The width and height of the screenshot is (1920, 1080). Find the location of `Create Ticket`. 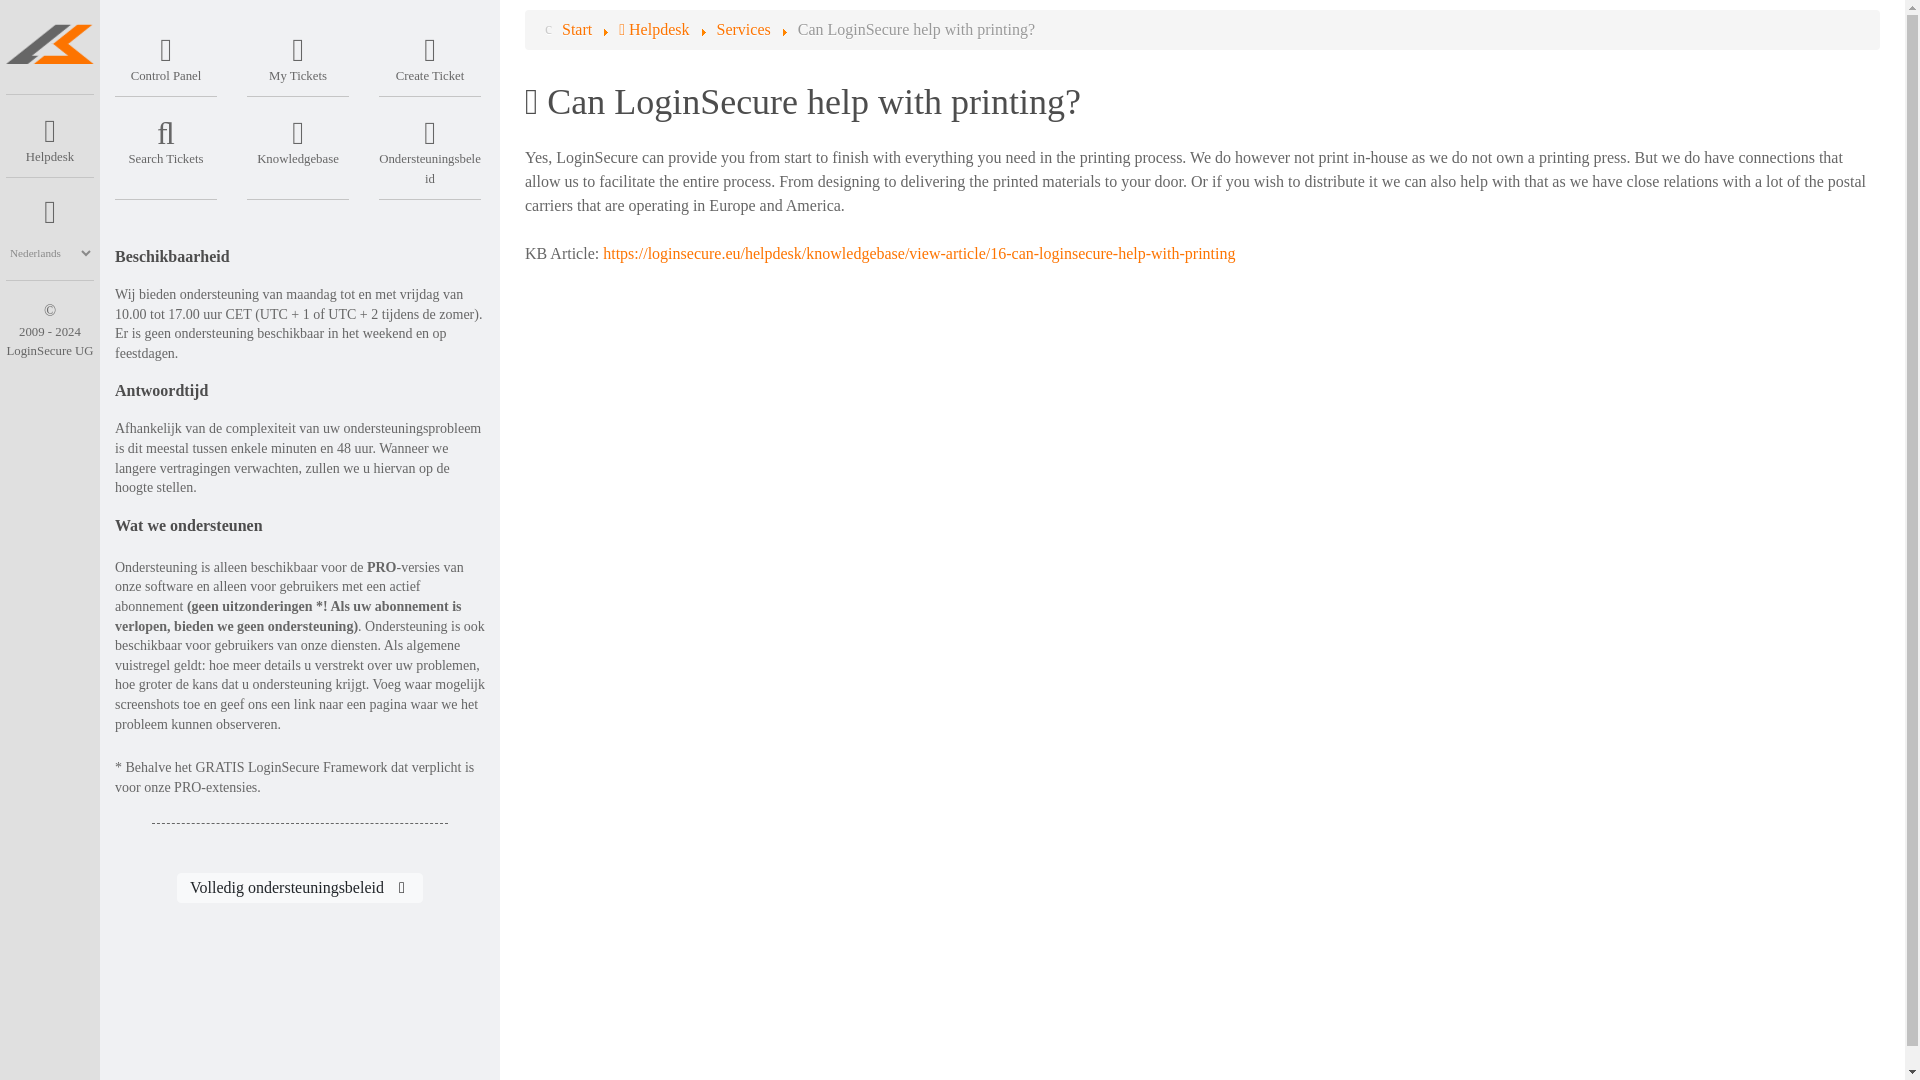

Create Ticket is located at coordinates (430, 54).